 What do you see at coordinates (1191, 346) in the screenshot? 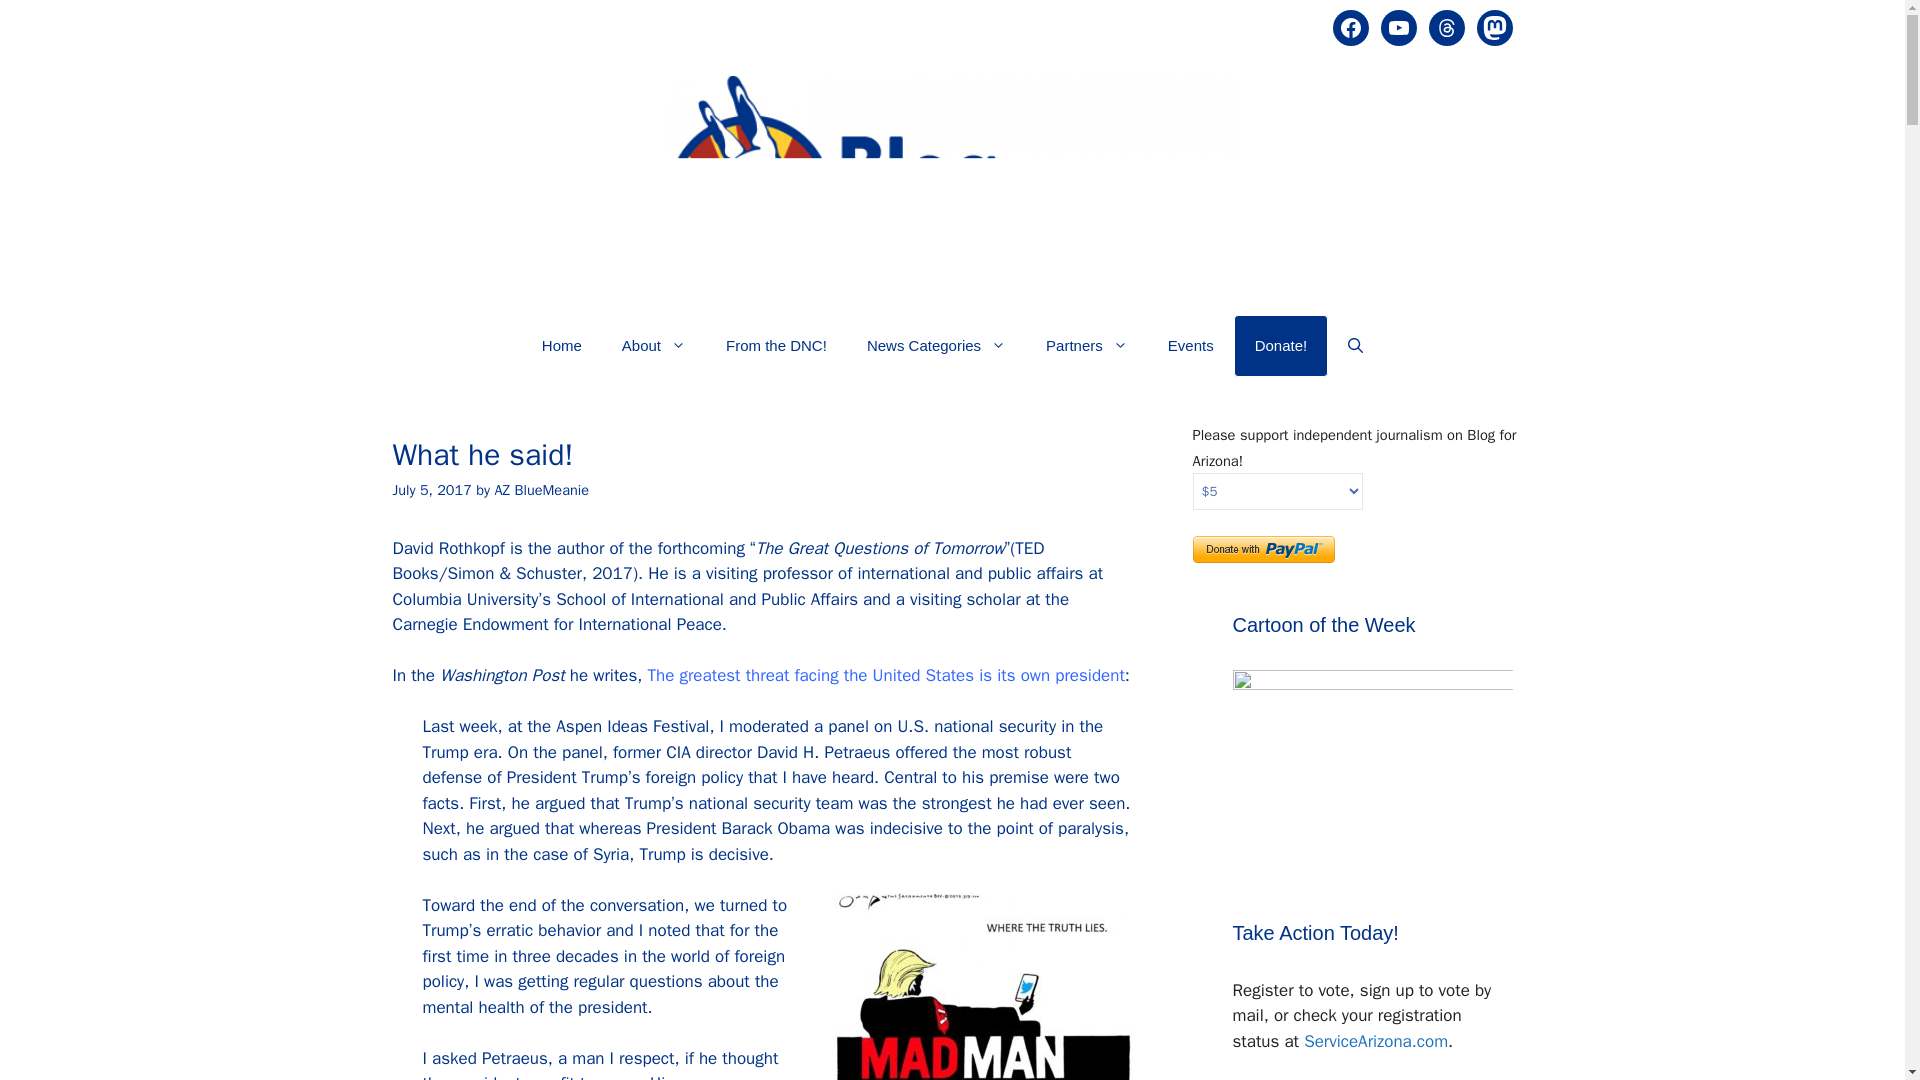
I see `Events` at bounding box center [1191, 346].